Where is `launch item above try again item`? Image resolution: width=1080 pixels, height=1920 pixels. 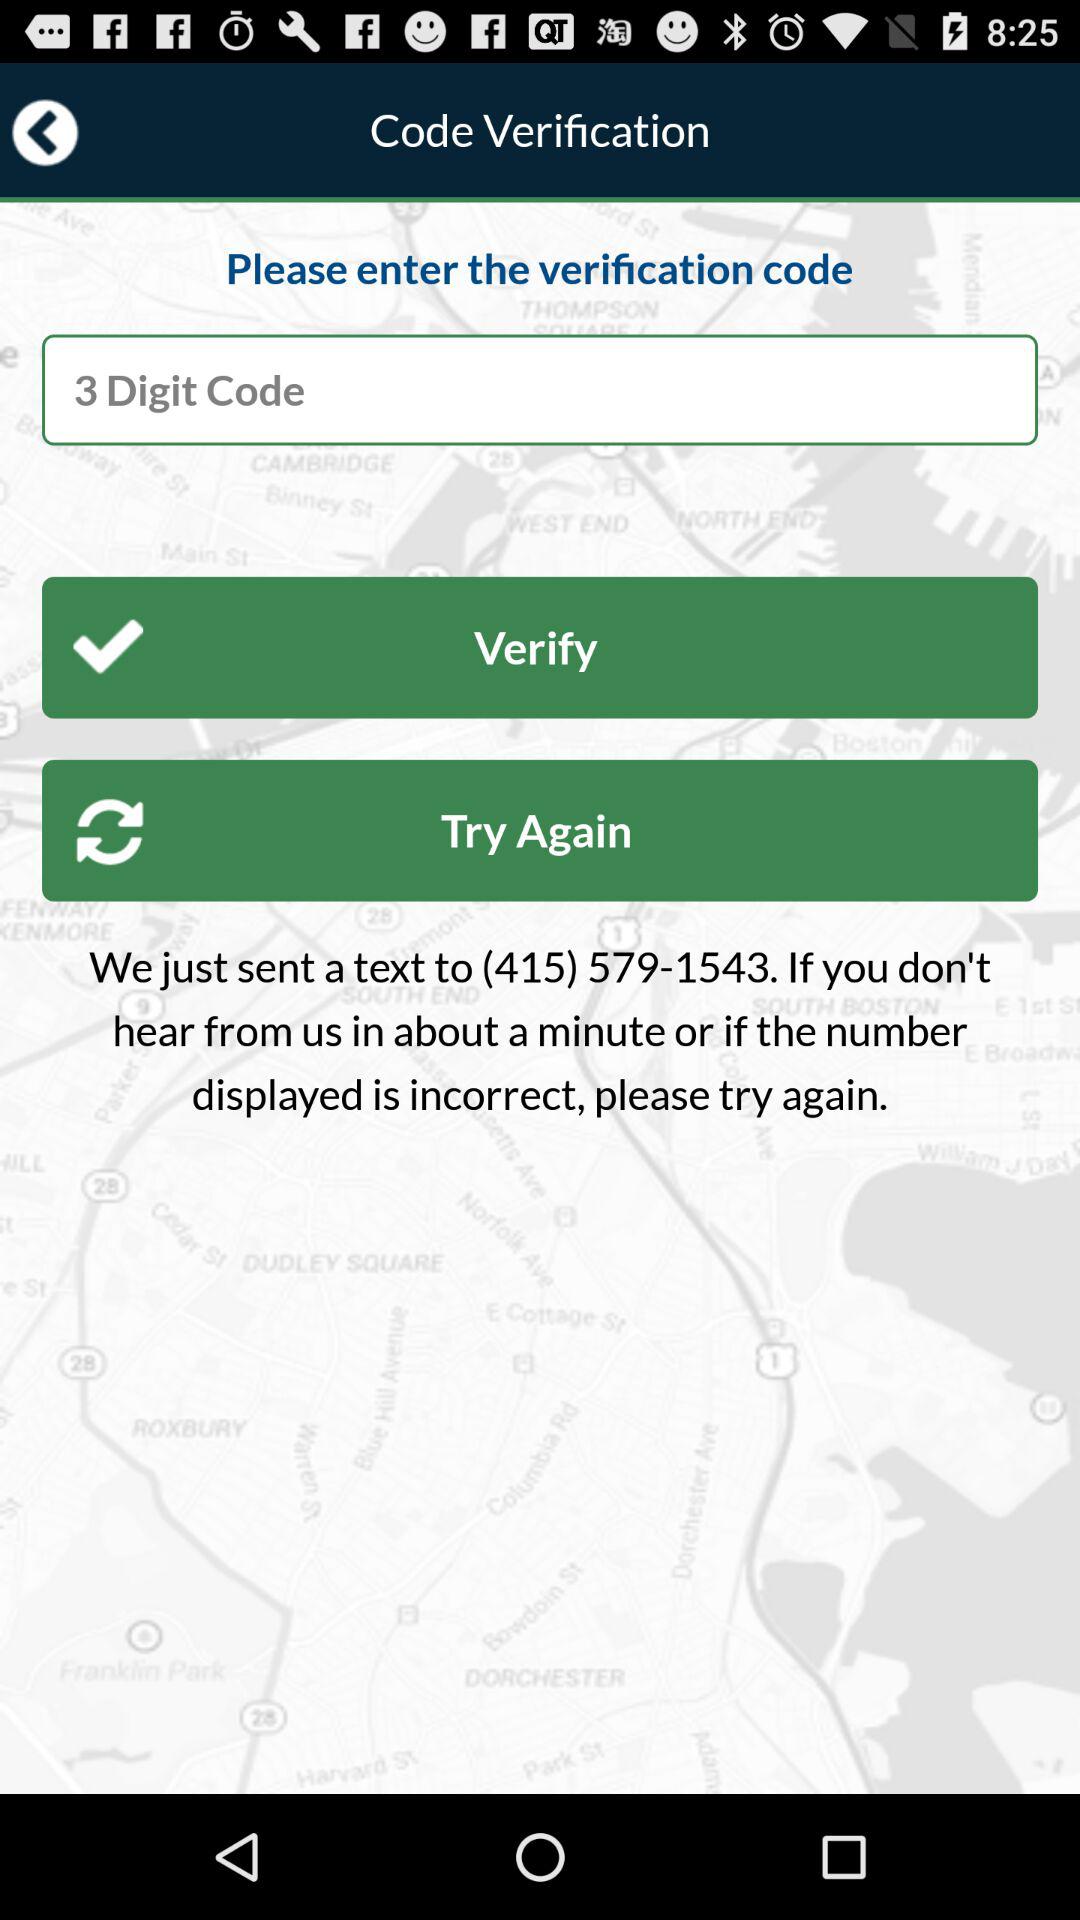 launch item above try again item is located at coordinates (540, 647).